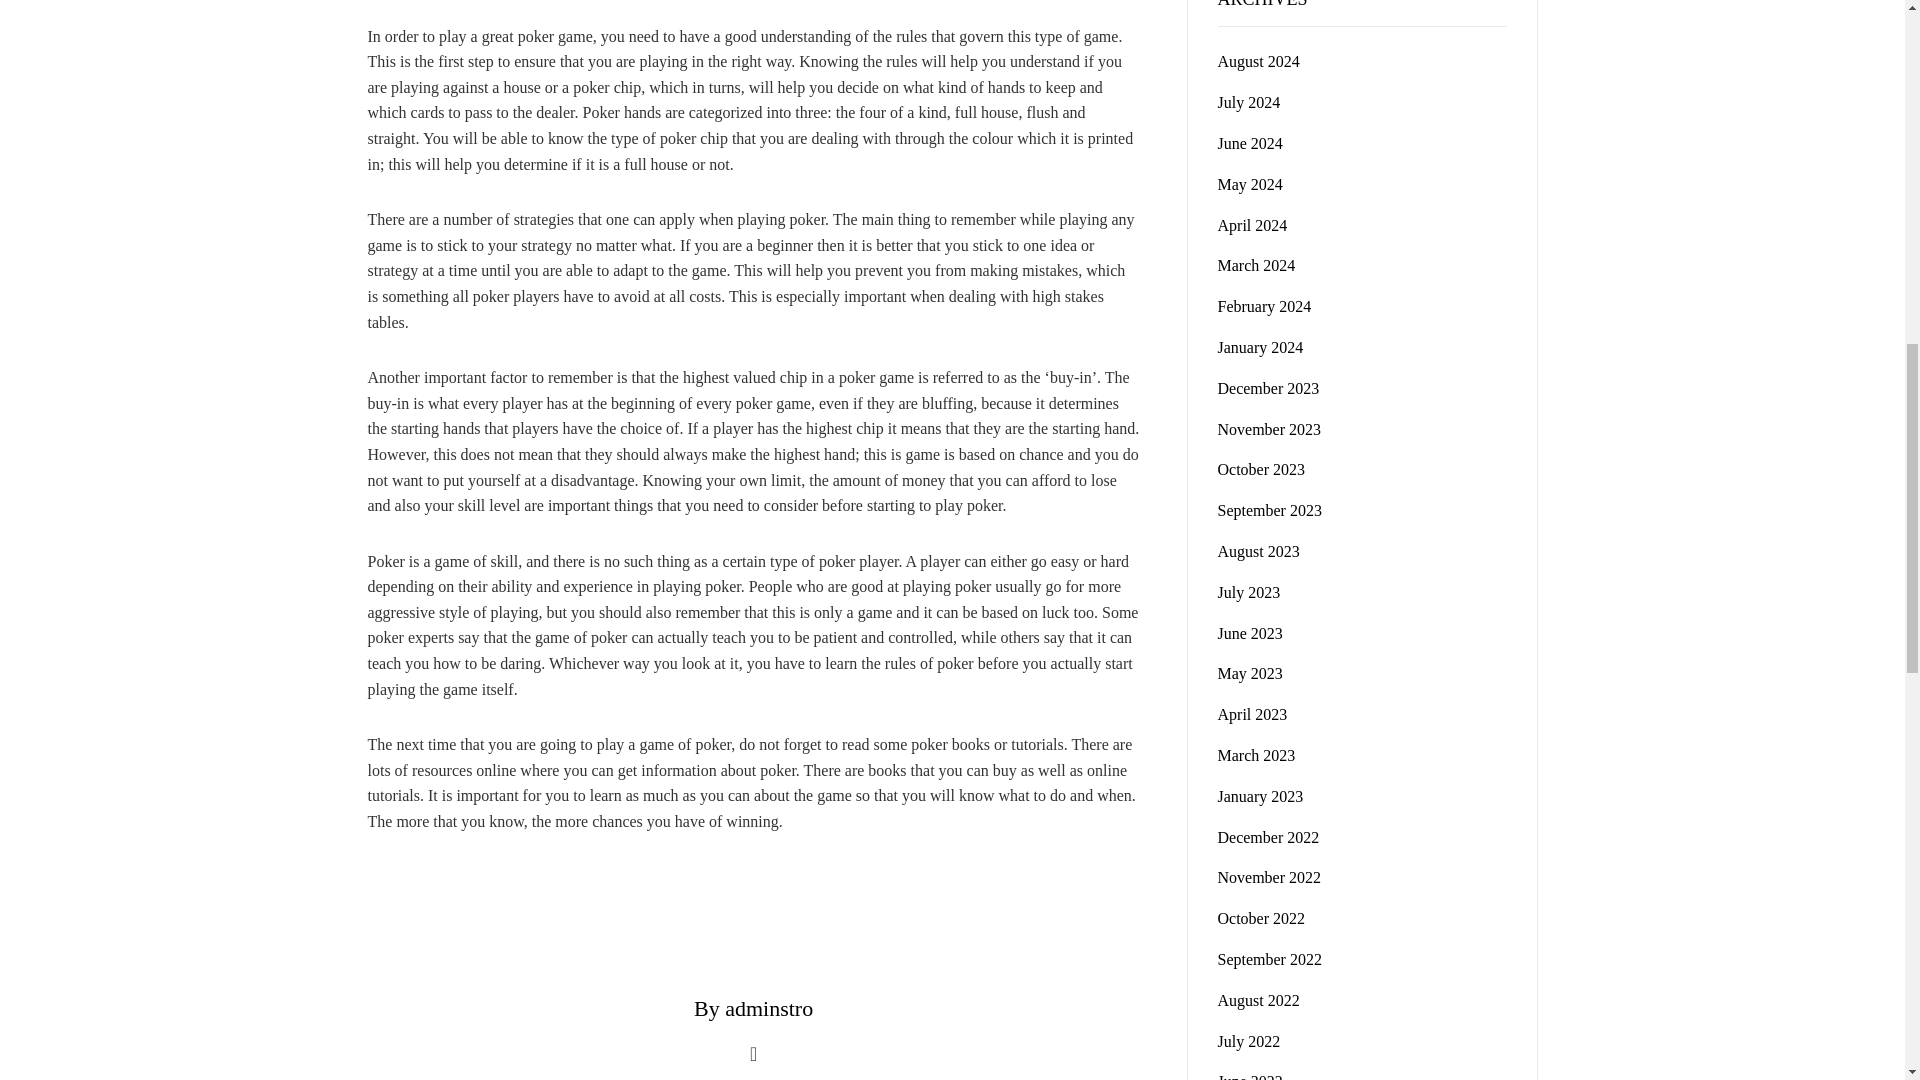 This screenshot has height=1080, width=1920. I want to click on November 2023, so click(1270, 430).